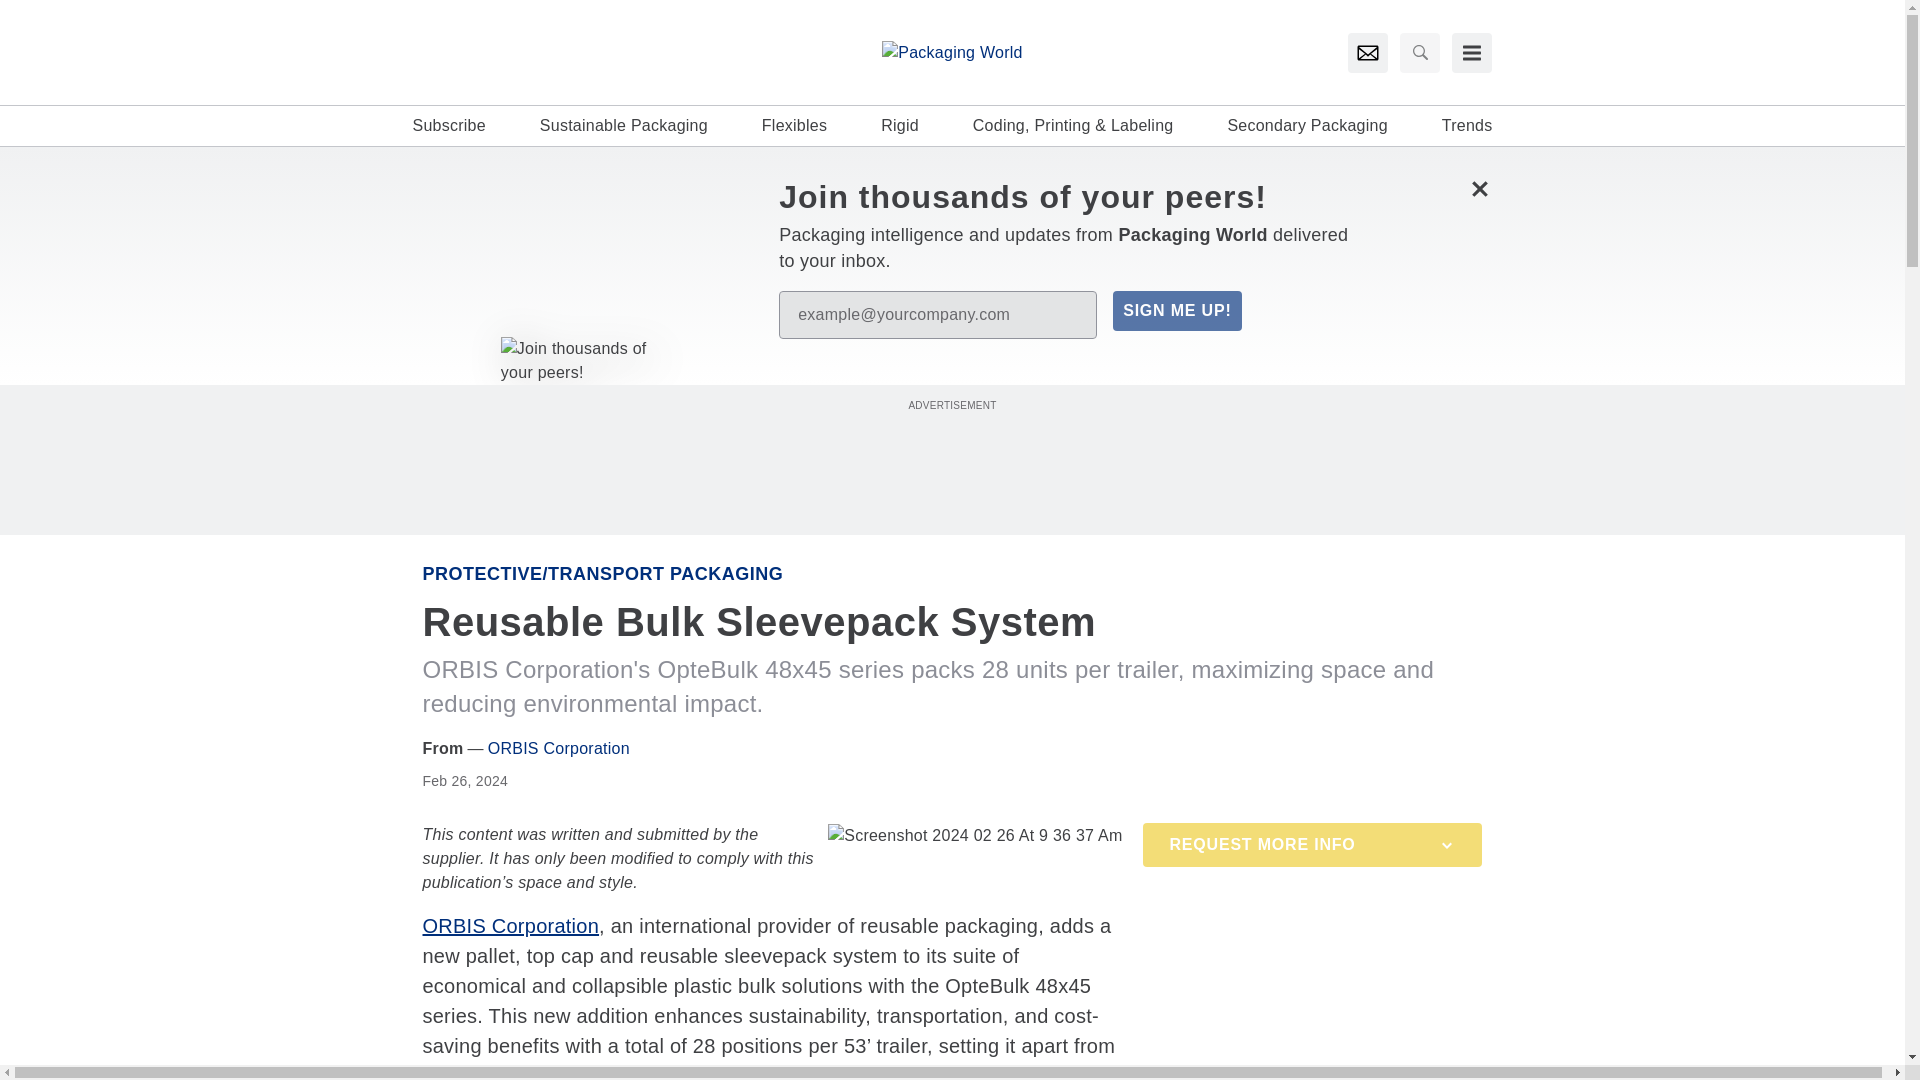 The height and width of the screenshot is (1080, 1920). Describe the element at coordinates (1306, 126) in the screenshot. I see `Secondary Packaging` at that location.